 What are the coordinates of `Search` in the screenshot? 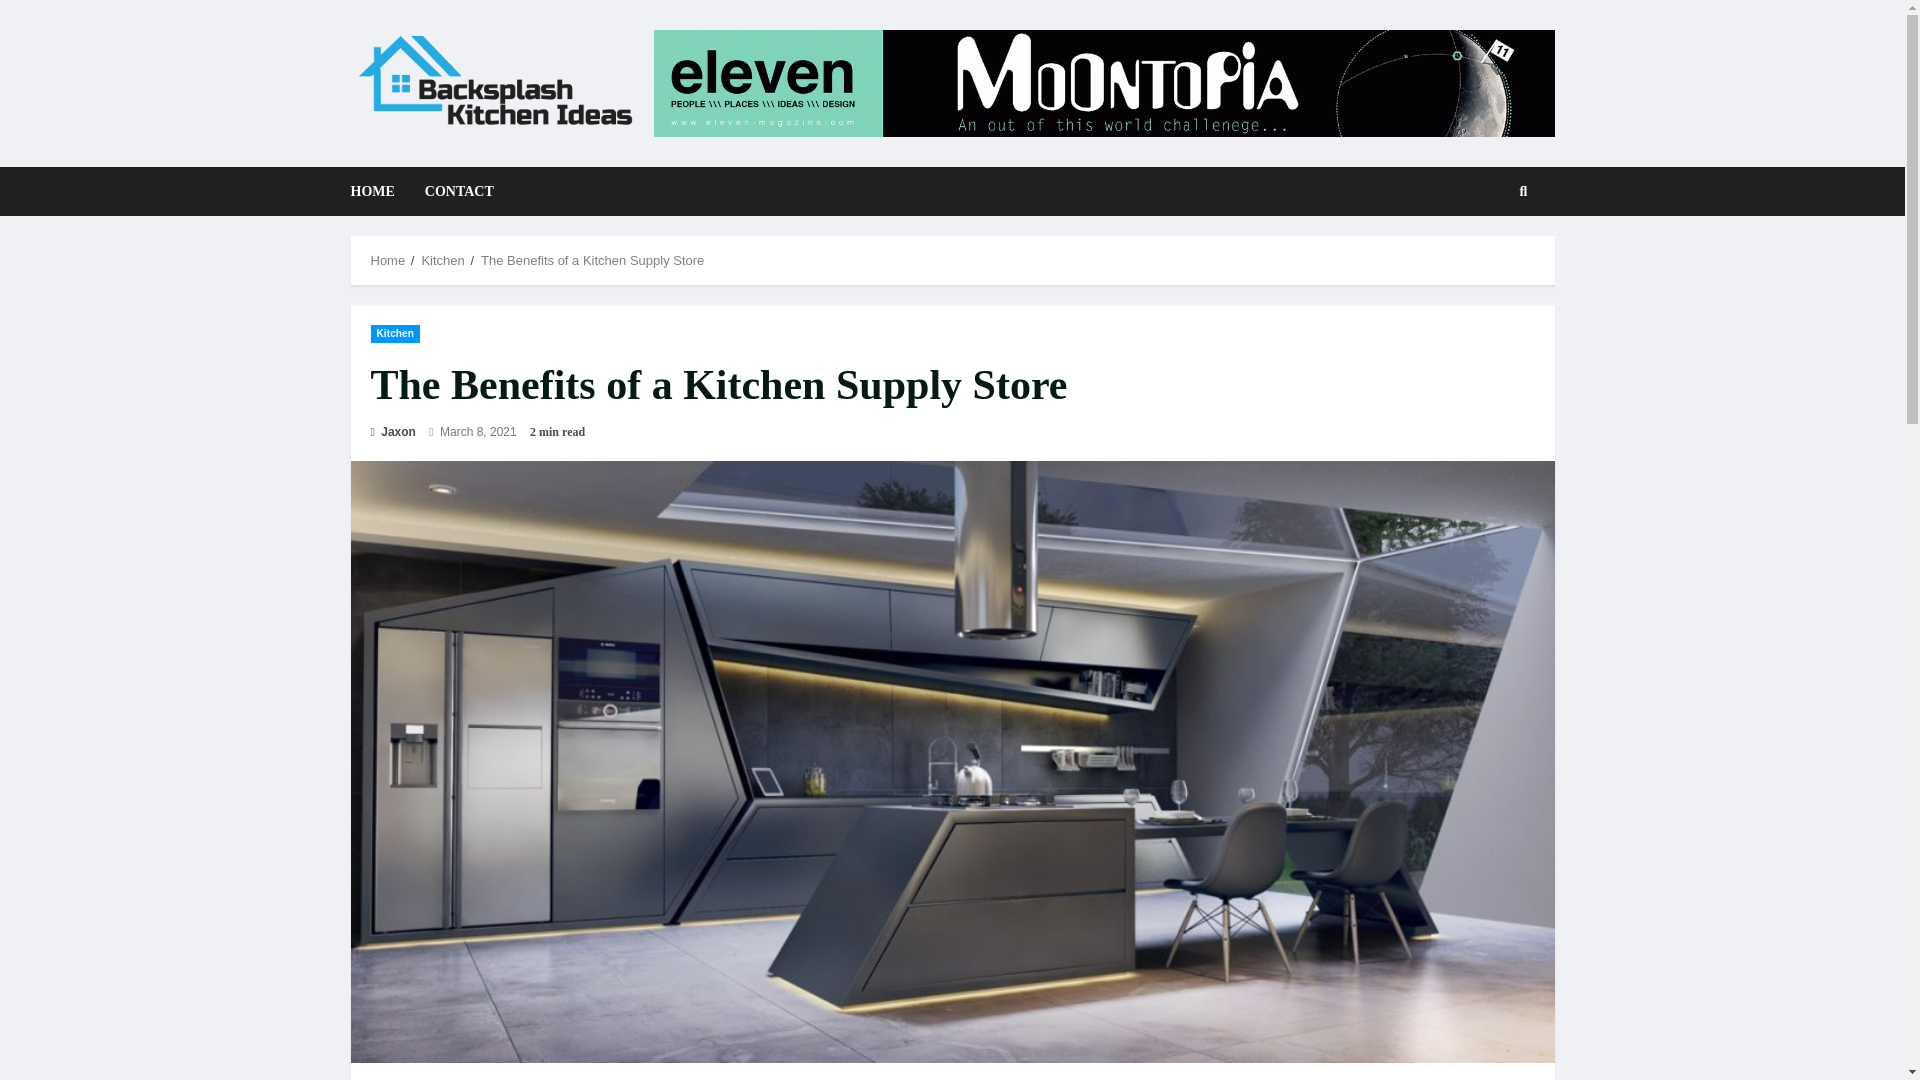 It's located at (1492, 259).